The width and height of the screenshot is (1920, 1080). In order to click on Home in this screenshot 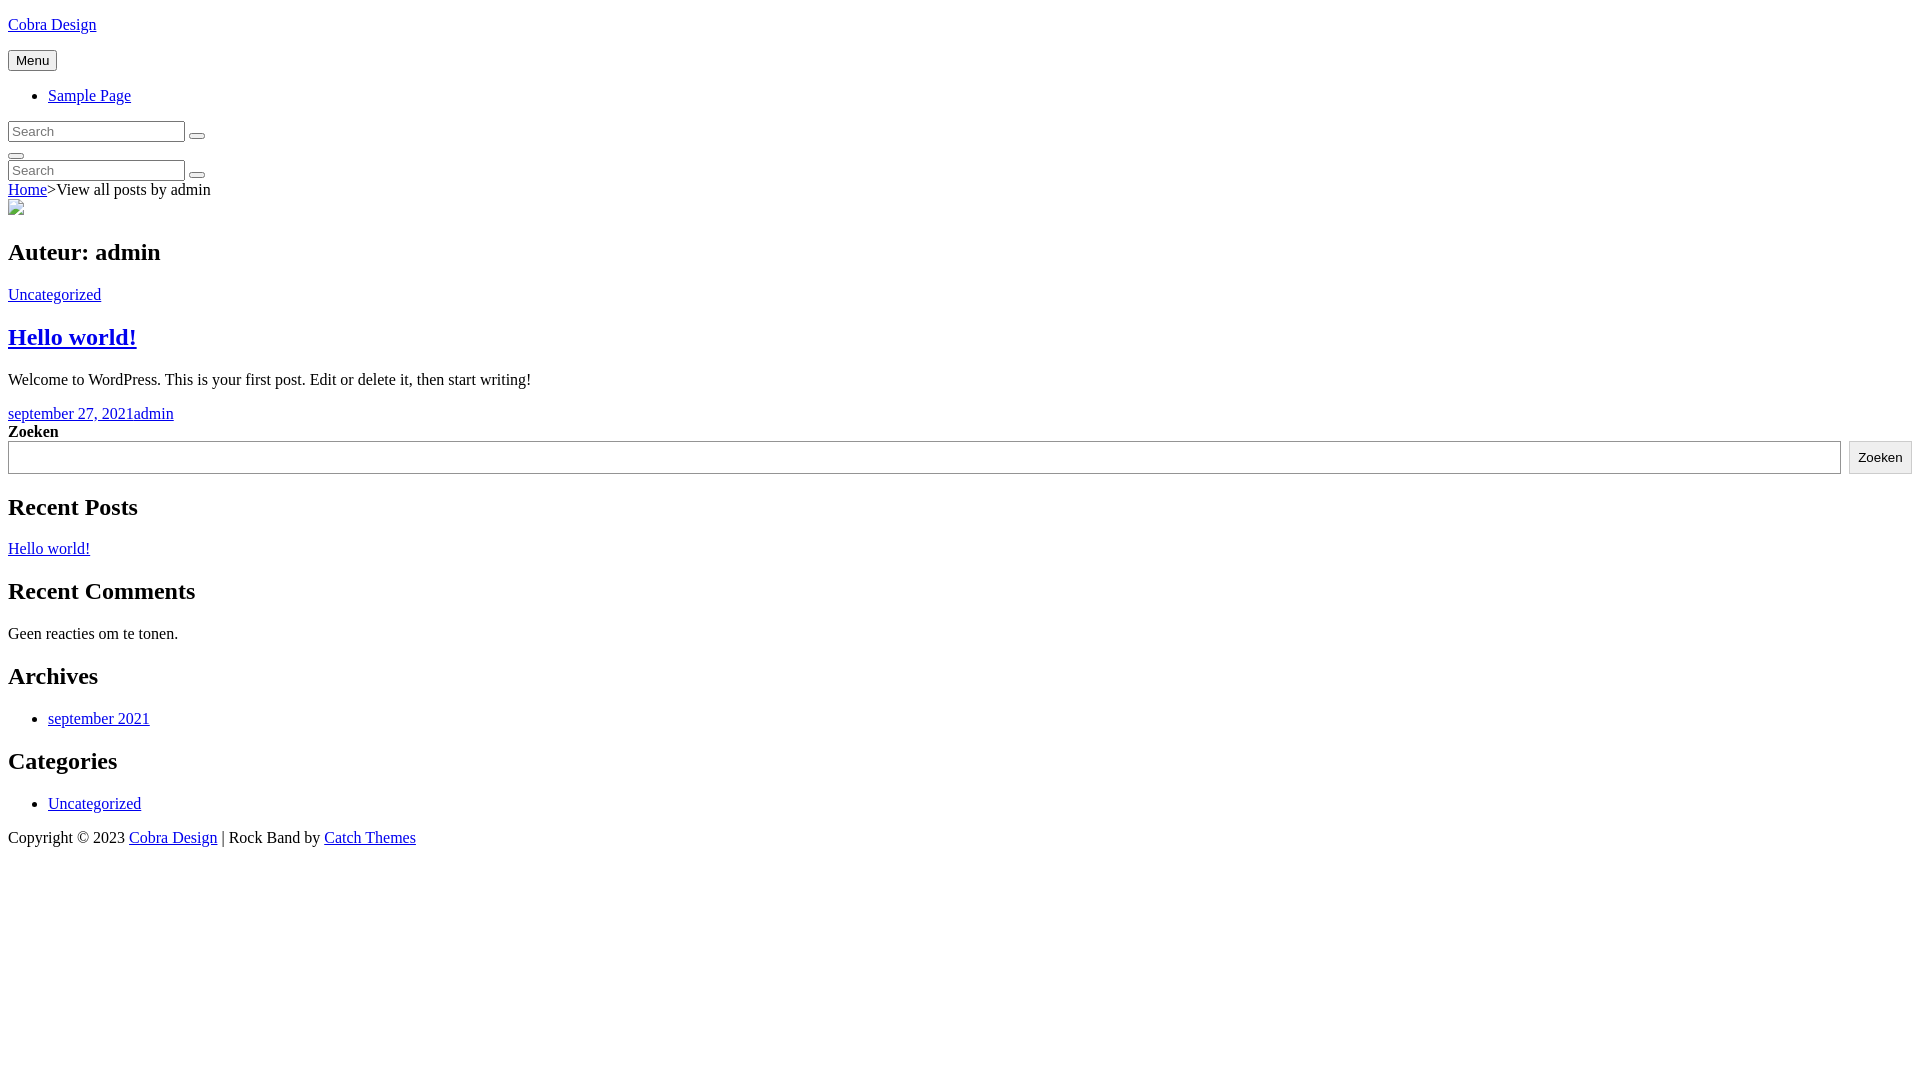, I will do `click(28, 190)`.